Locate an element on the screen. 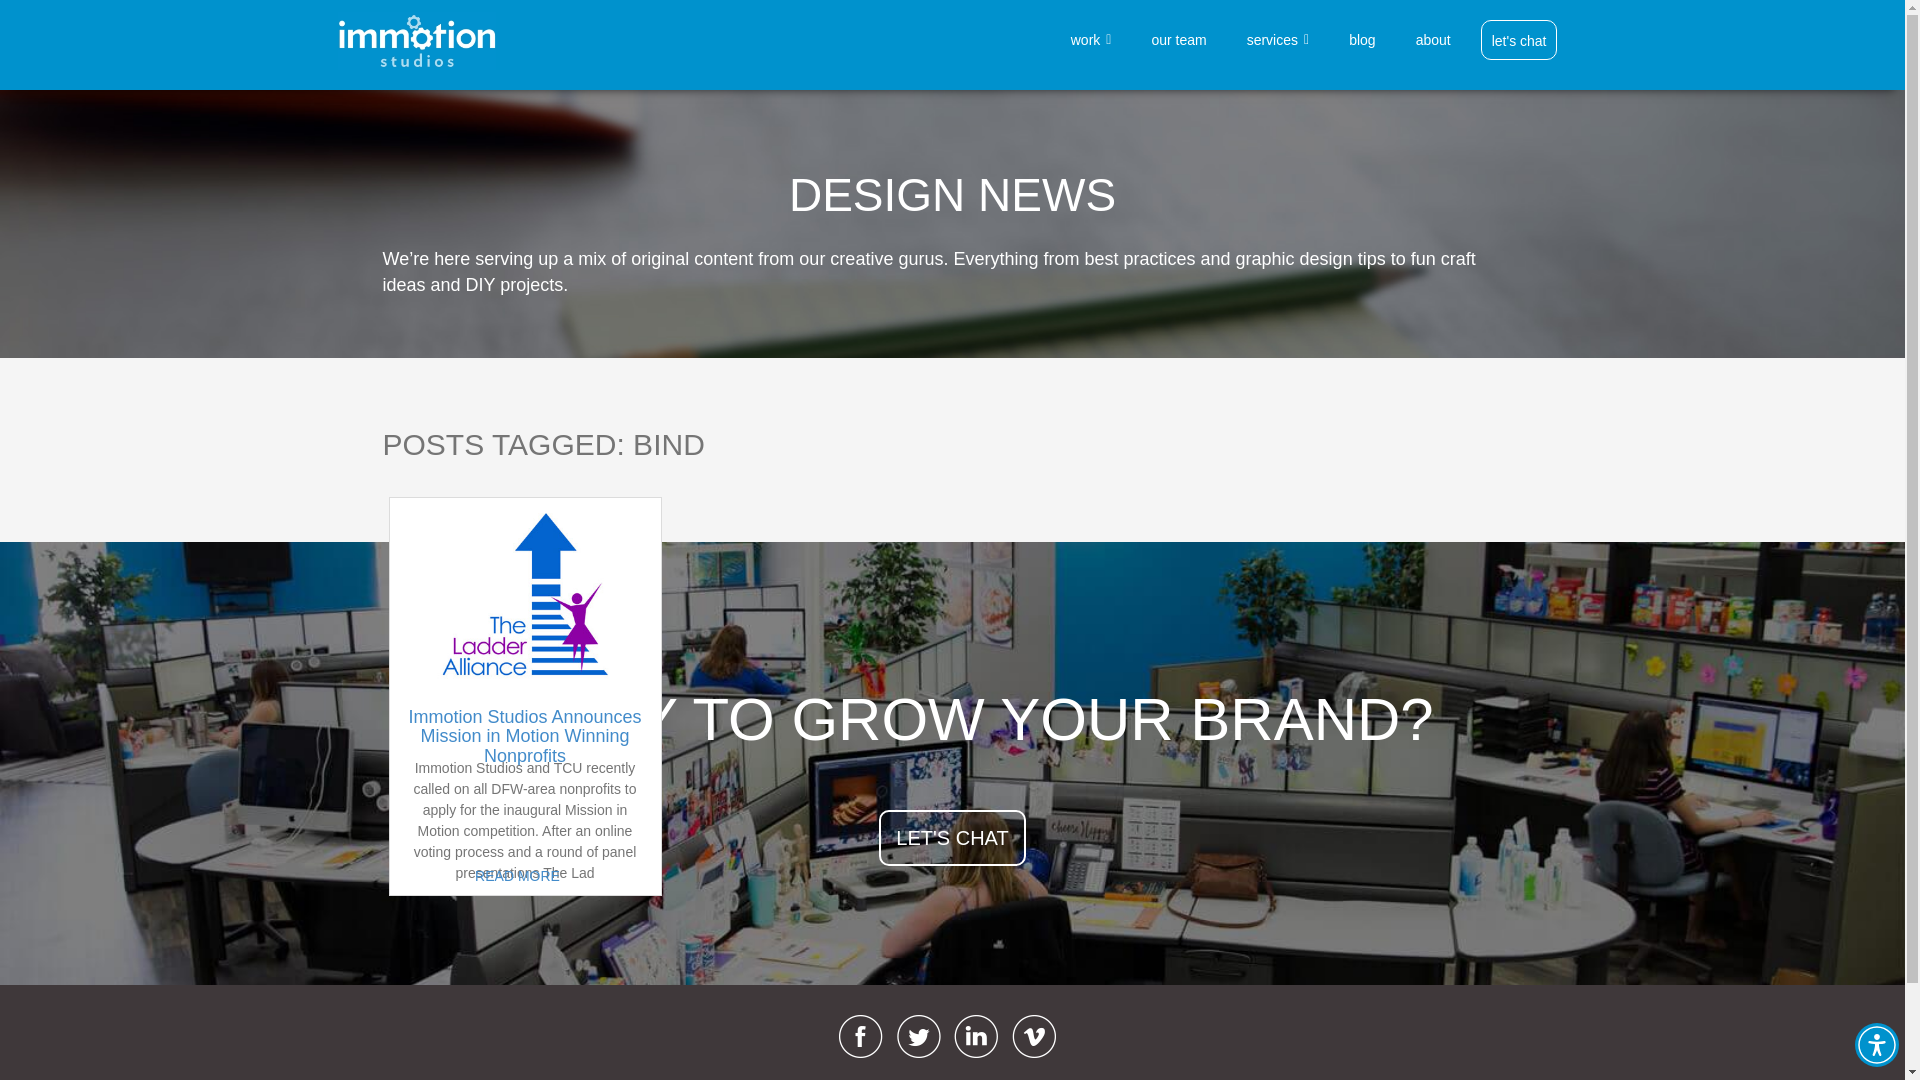 The height and width of the screenshot is (1080, 1920). LET'S CHAT is located at coordinates (952, 838).